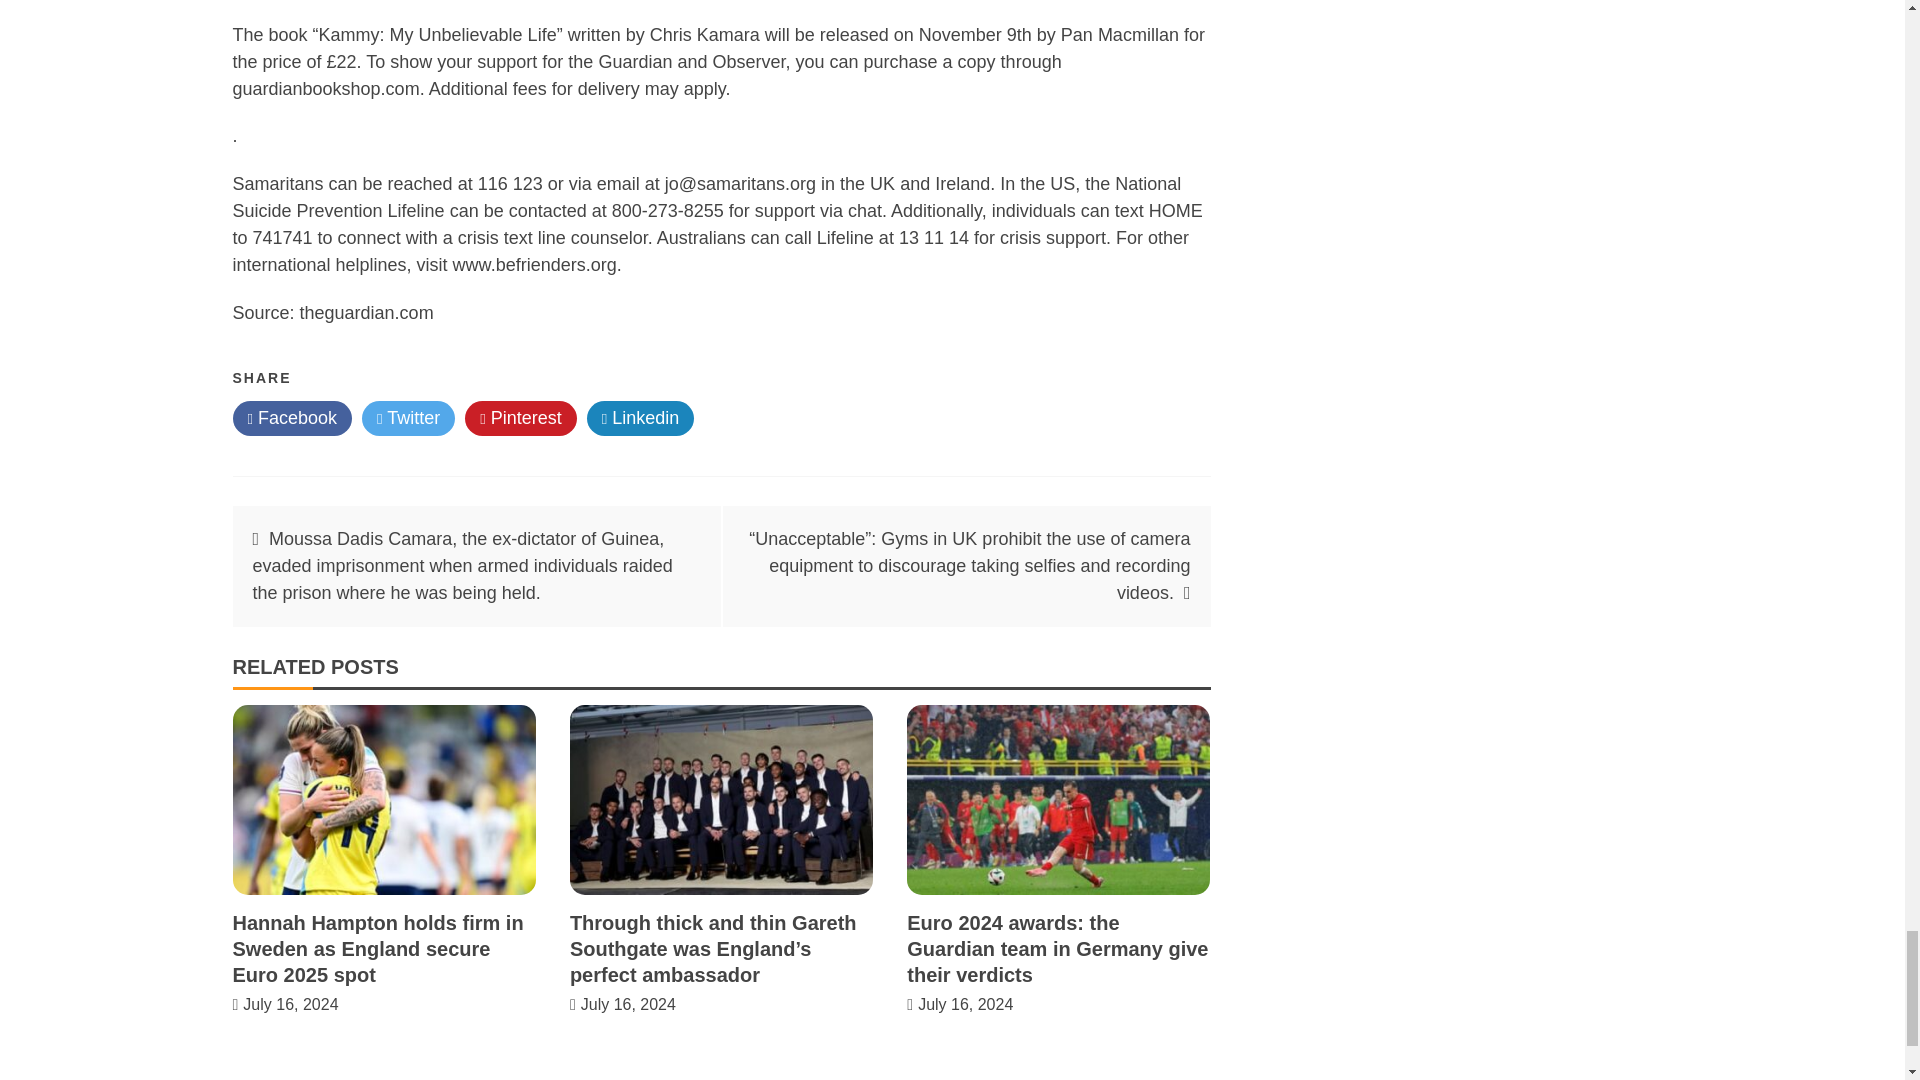 The height and width of the screenshot is (1080, 1920). What do you see at coordinates (520, 418) in the screenshot?
I see `Pinterest` at bounding box center [520, 418].